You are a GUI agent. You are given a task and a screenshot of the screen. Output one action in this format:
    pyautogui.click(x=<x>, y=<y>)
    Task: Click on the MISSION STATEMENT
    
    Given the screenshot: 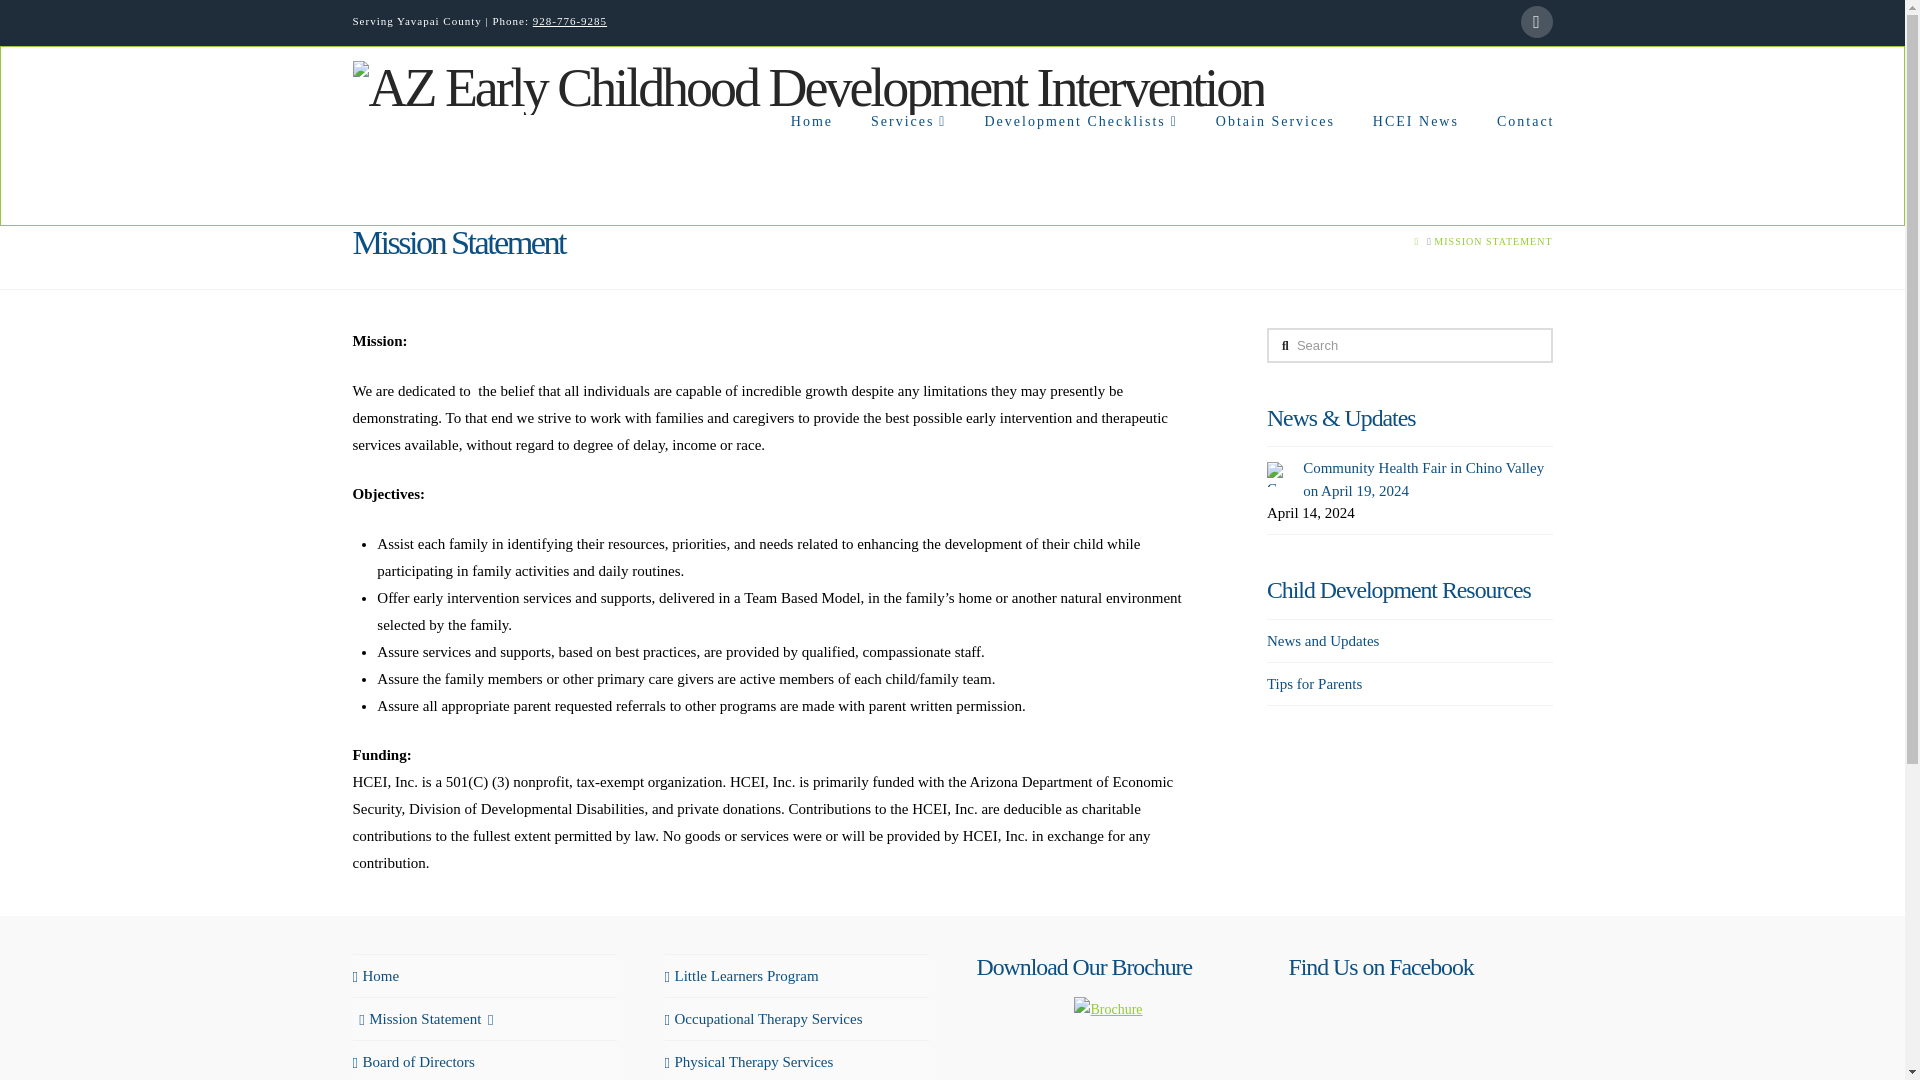 What is the action you would take?
    pyautogui.click(x=1492, y=242)
    